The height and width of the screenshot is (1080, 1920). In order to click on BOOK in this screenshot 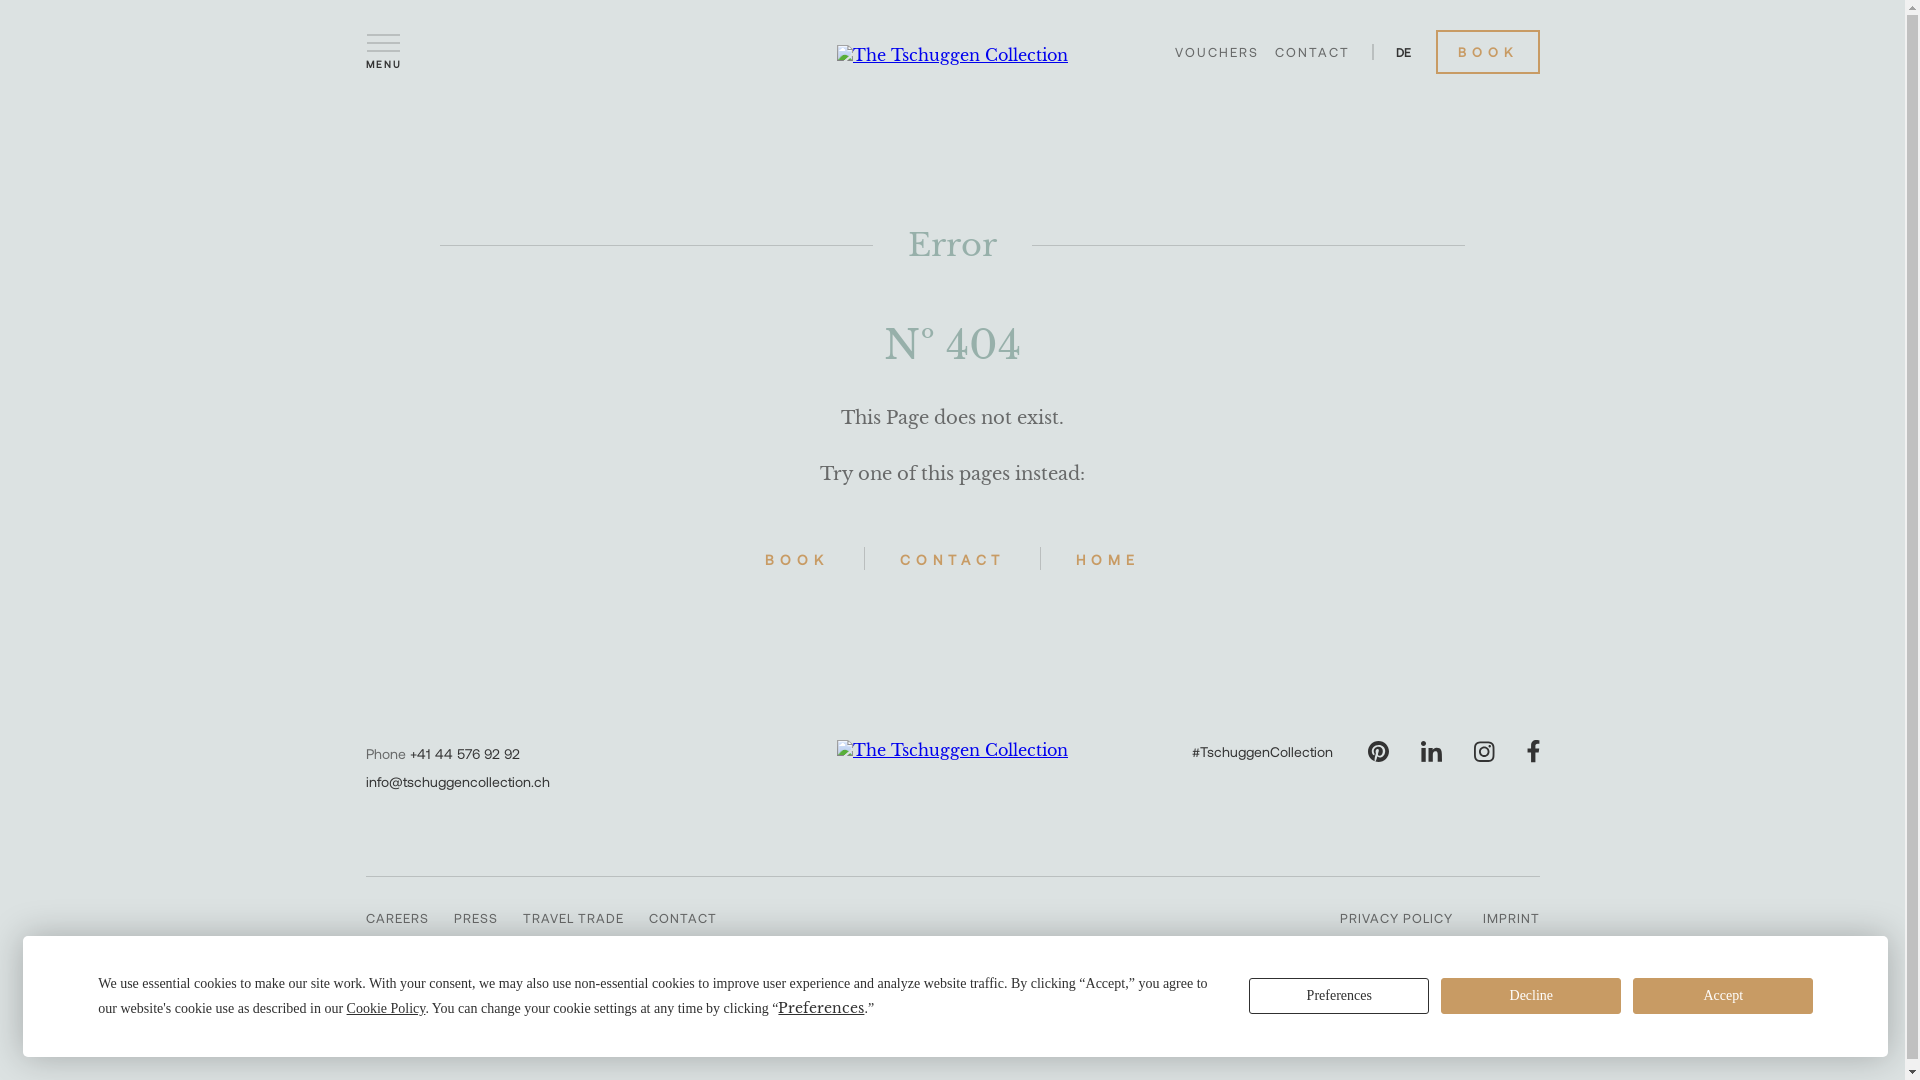, I will do `click(797, 558)`.